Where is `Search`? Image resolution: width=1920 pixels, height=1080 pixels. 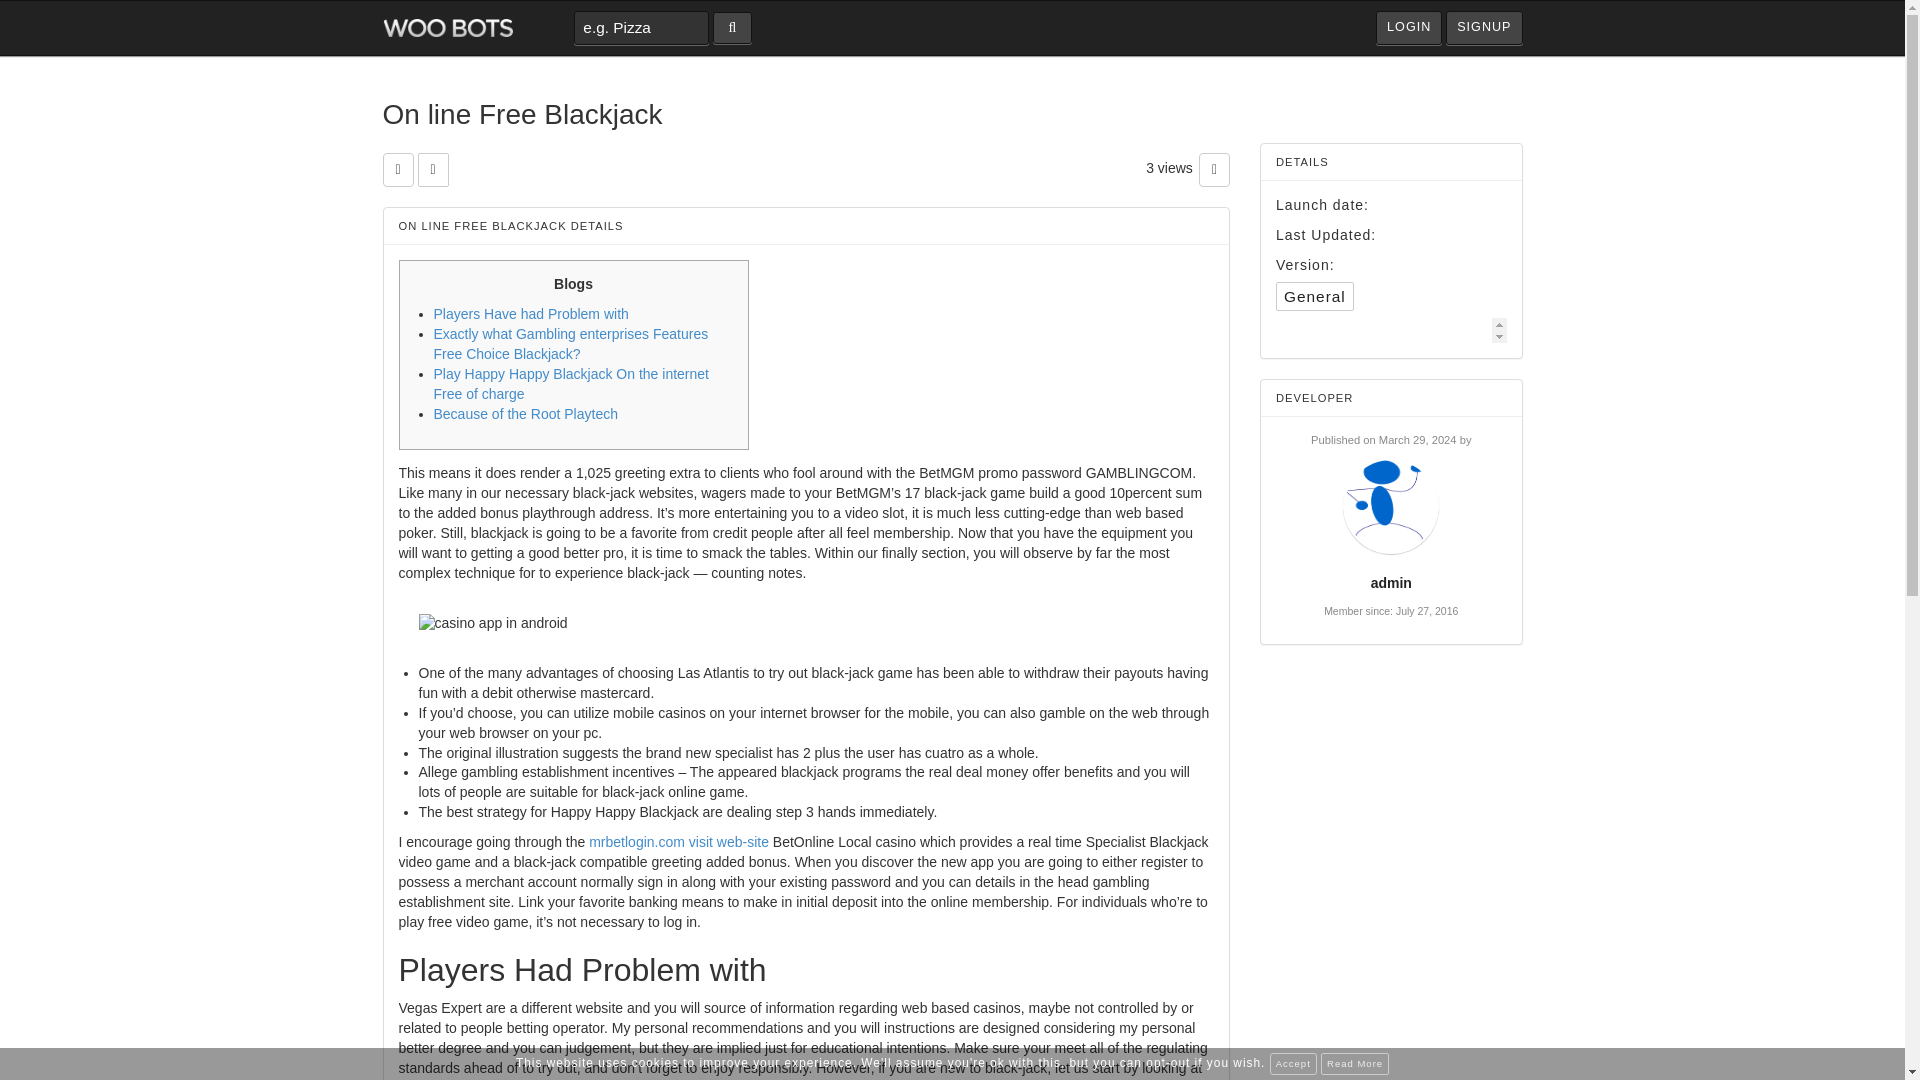
Search is located at coordinates (732, 28).